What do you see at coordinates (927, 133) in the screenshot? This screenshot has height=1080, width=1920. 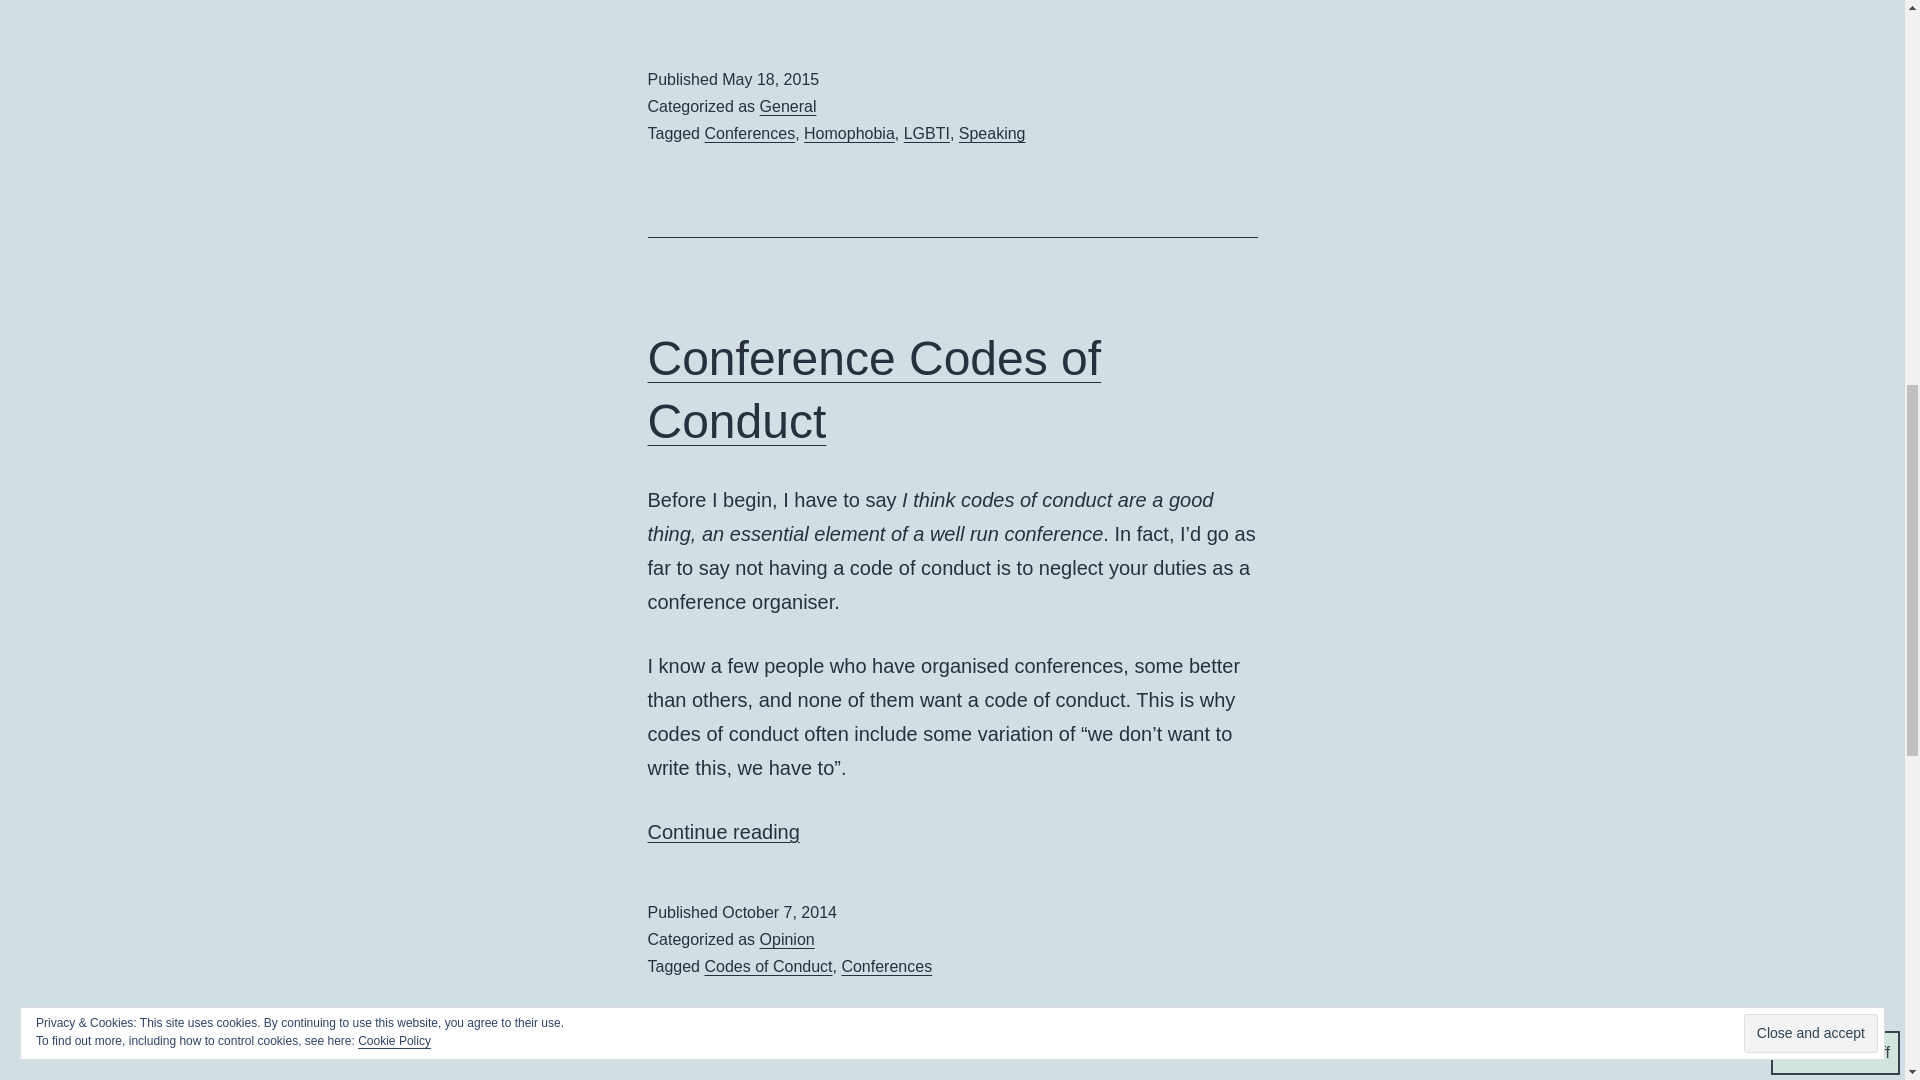 I see `Opinion` at bounding box center [927, 133].